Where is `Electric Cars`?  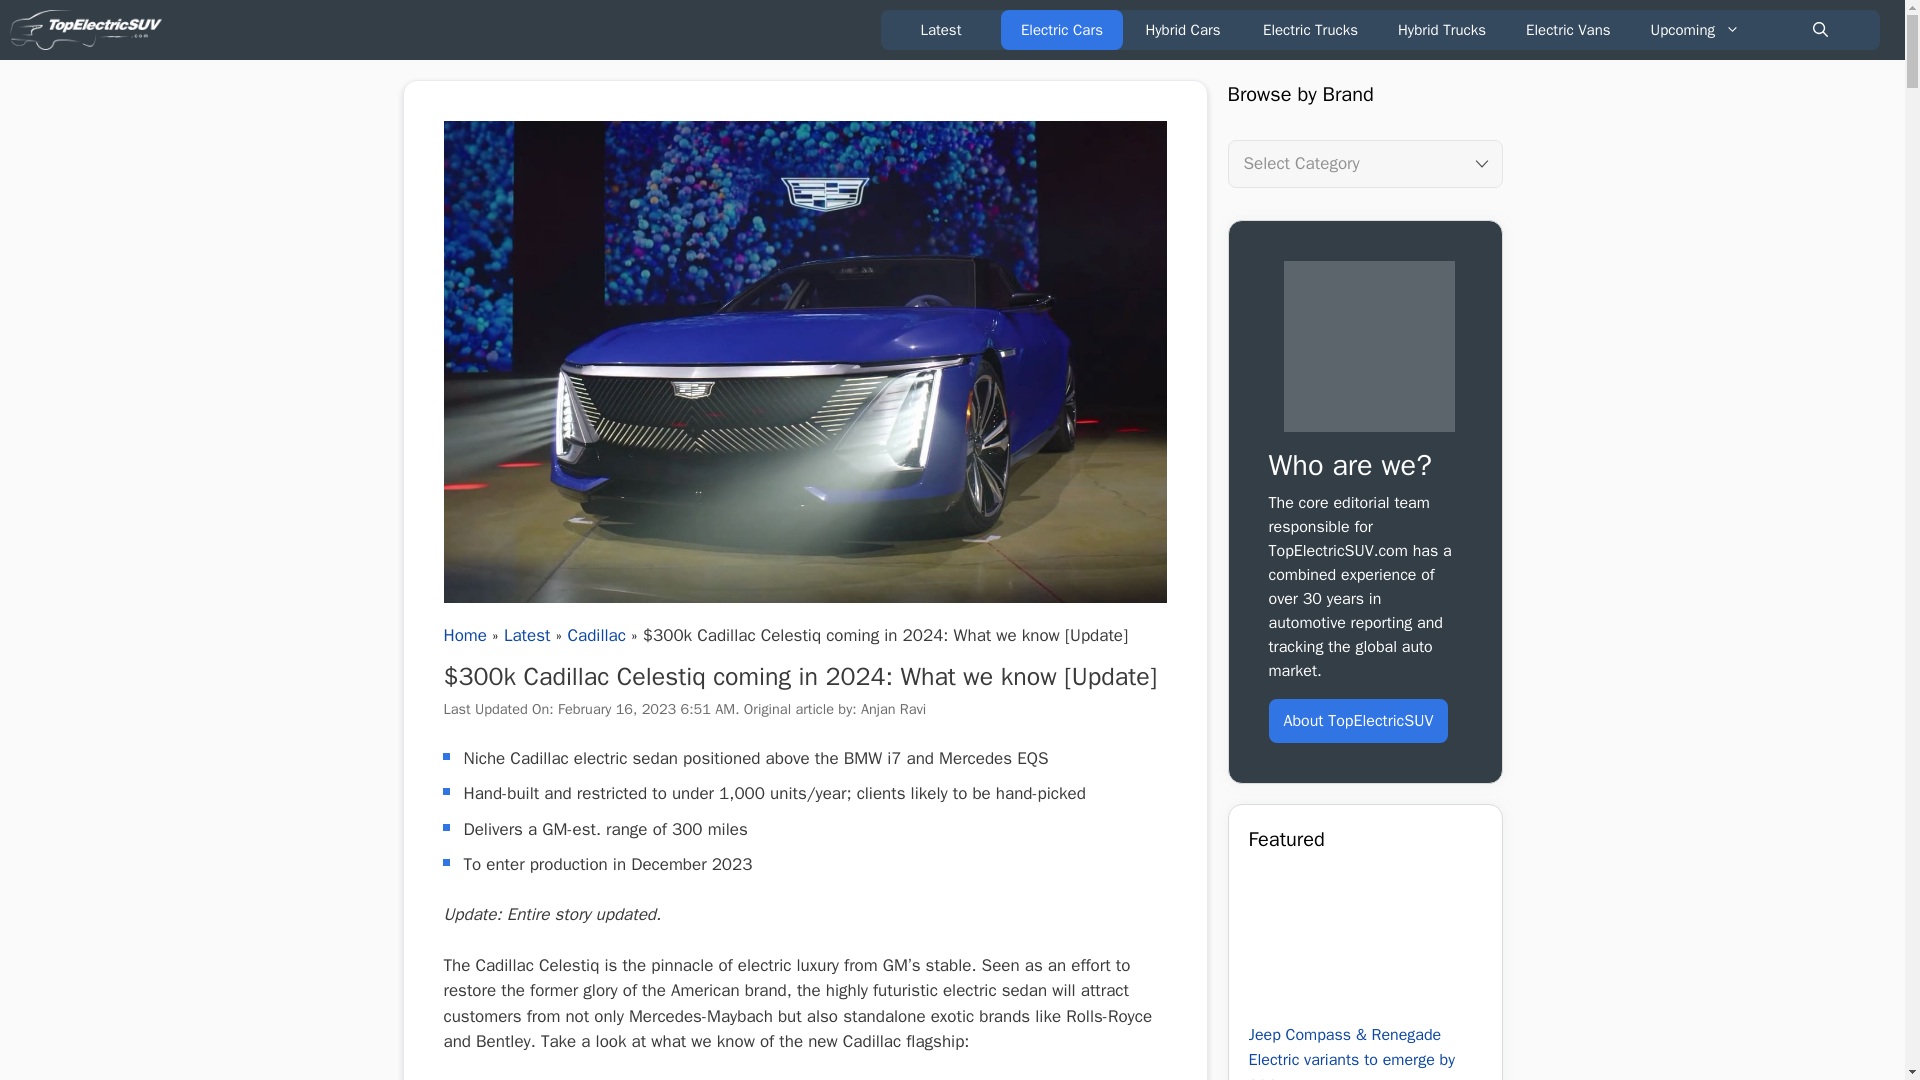
Electric Cars is located at coordinates (1062, 29).